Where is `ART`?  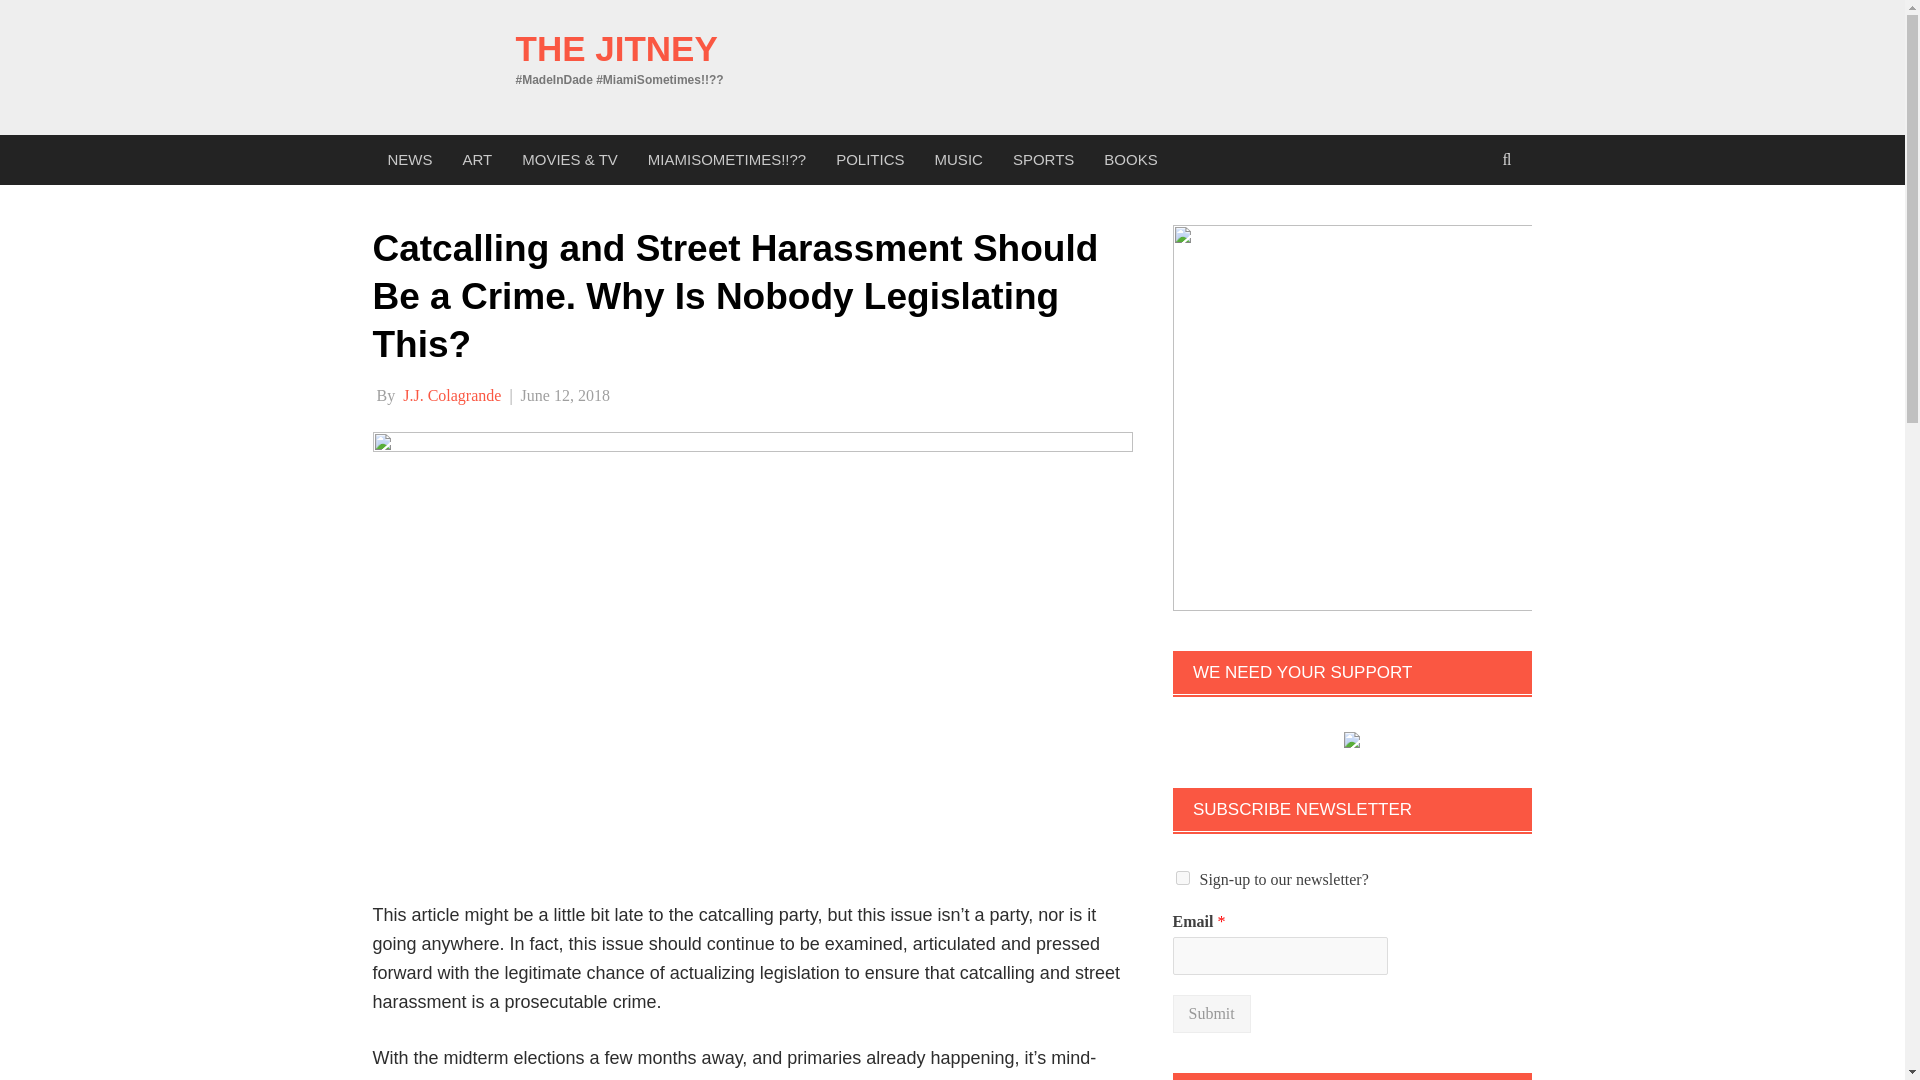
ART is located at coordinates (478, 160).